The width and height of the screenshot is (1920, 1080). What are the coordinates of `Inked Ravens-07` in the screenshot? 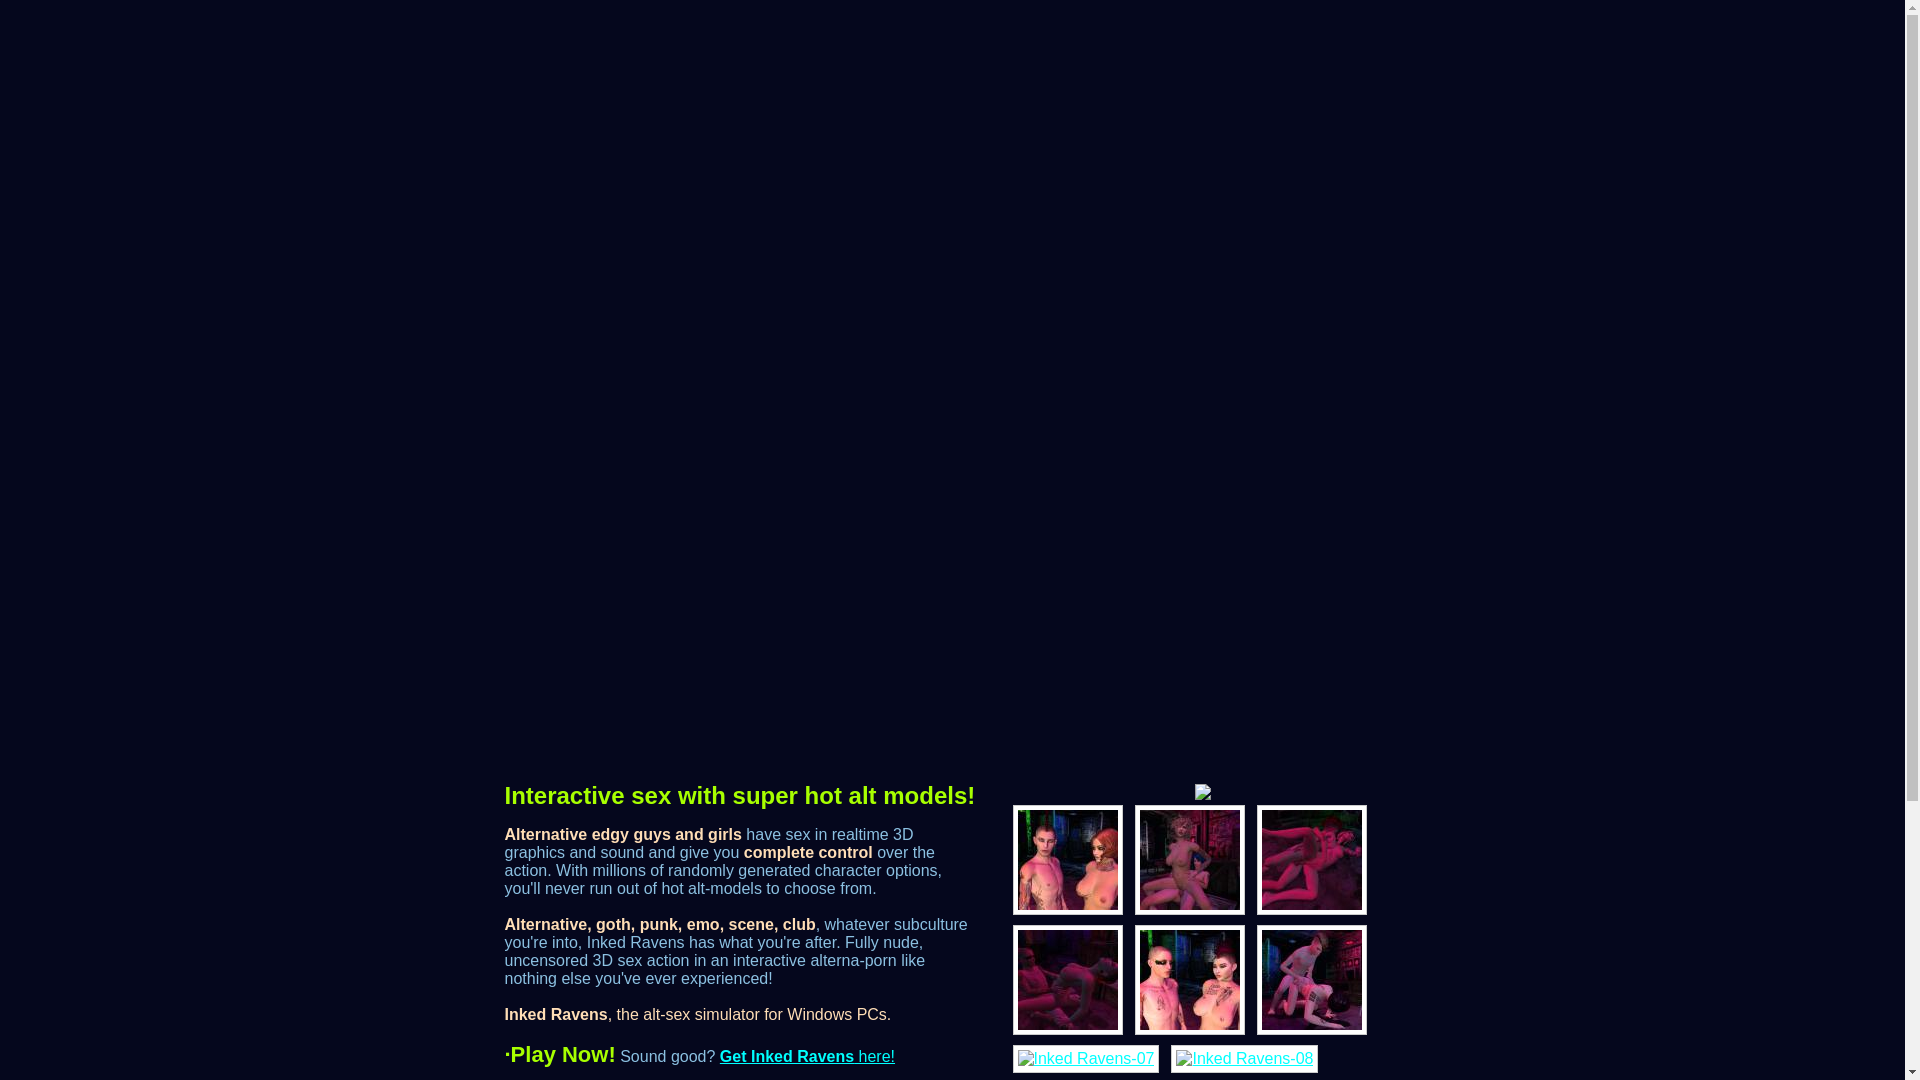 It's located at (1085, 1059).